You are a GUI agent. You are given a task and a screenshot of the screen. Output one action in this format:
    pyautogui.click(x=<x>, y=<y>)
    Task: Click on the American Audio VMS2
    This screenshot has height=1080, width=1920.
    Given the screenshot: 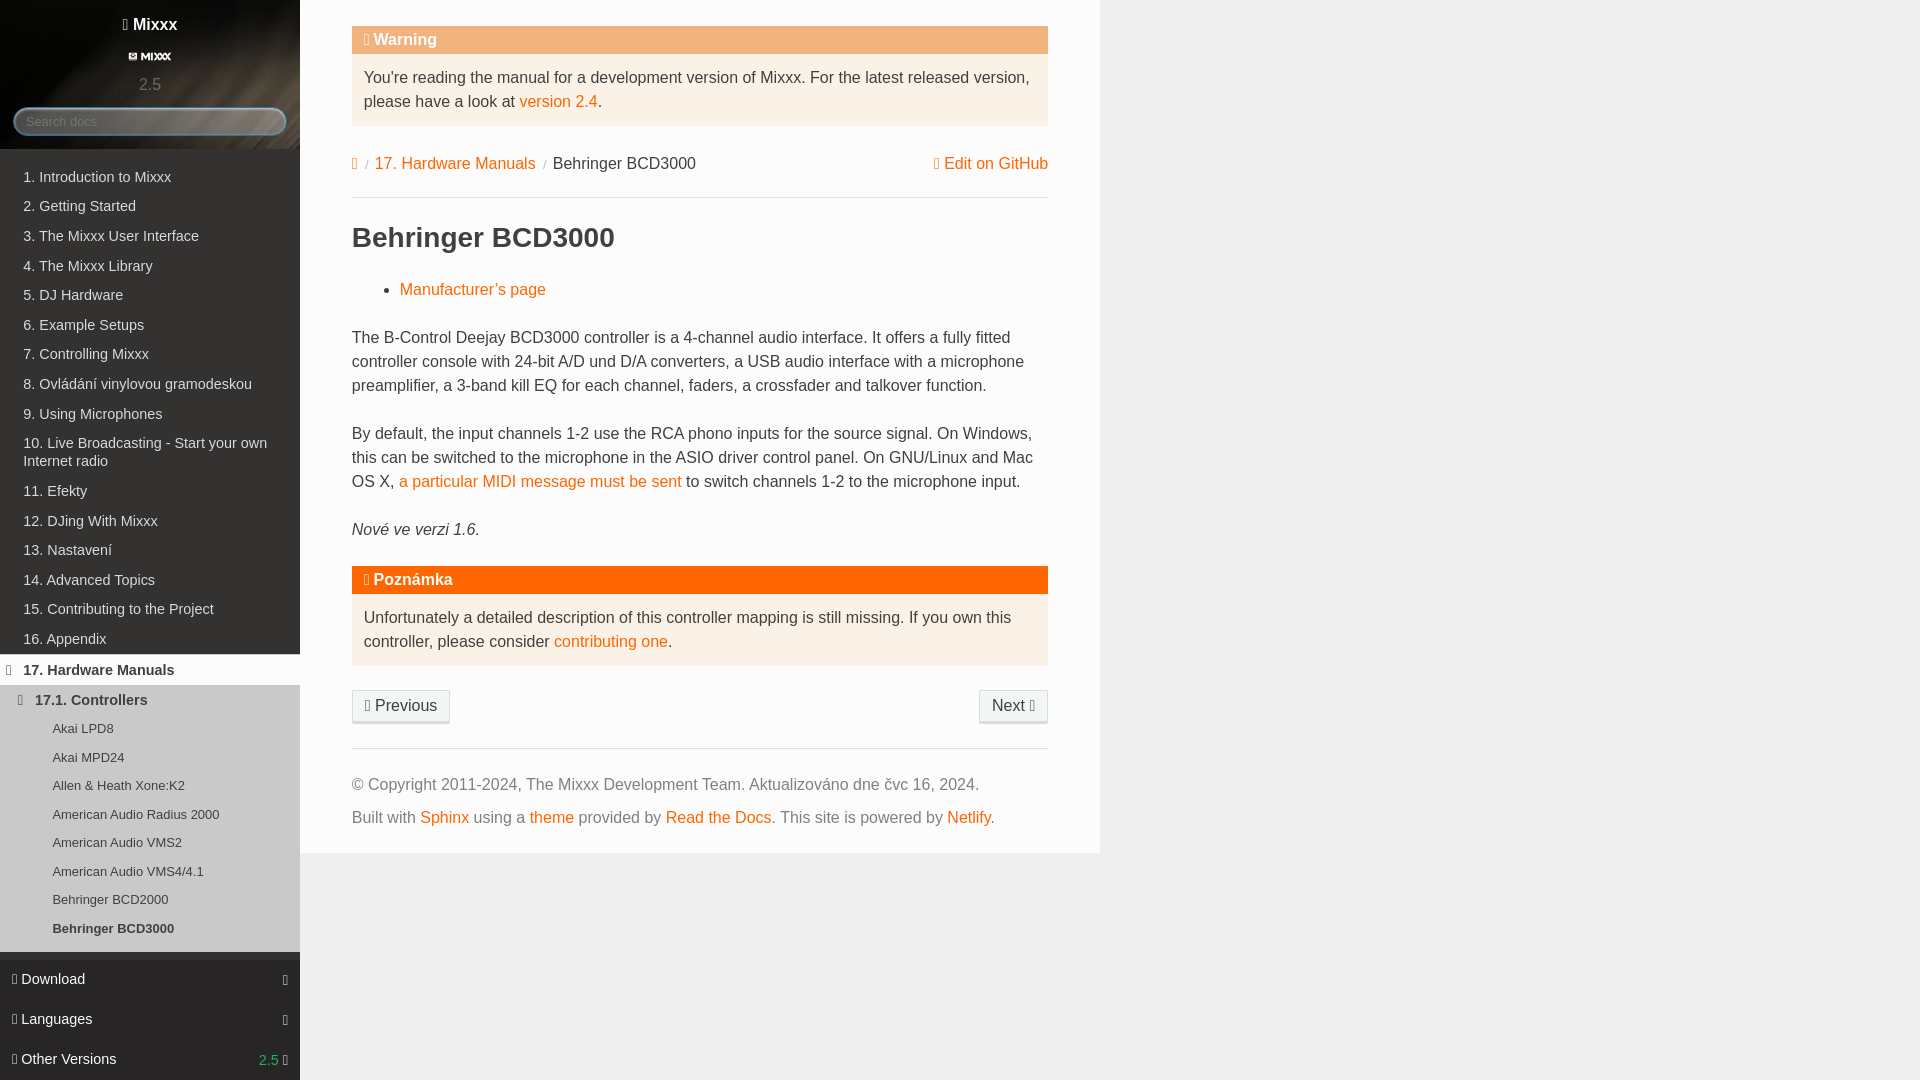 What is the action you would take?
    pyautogui.click(x=150, y=843)
    